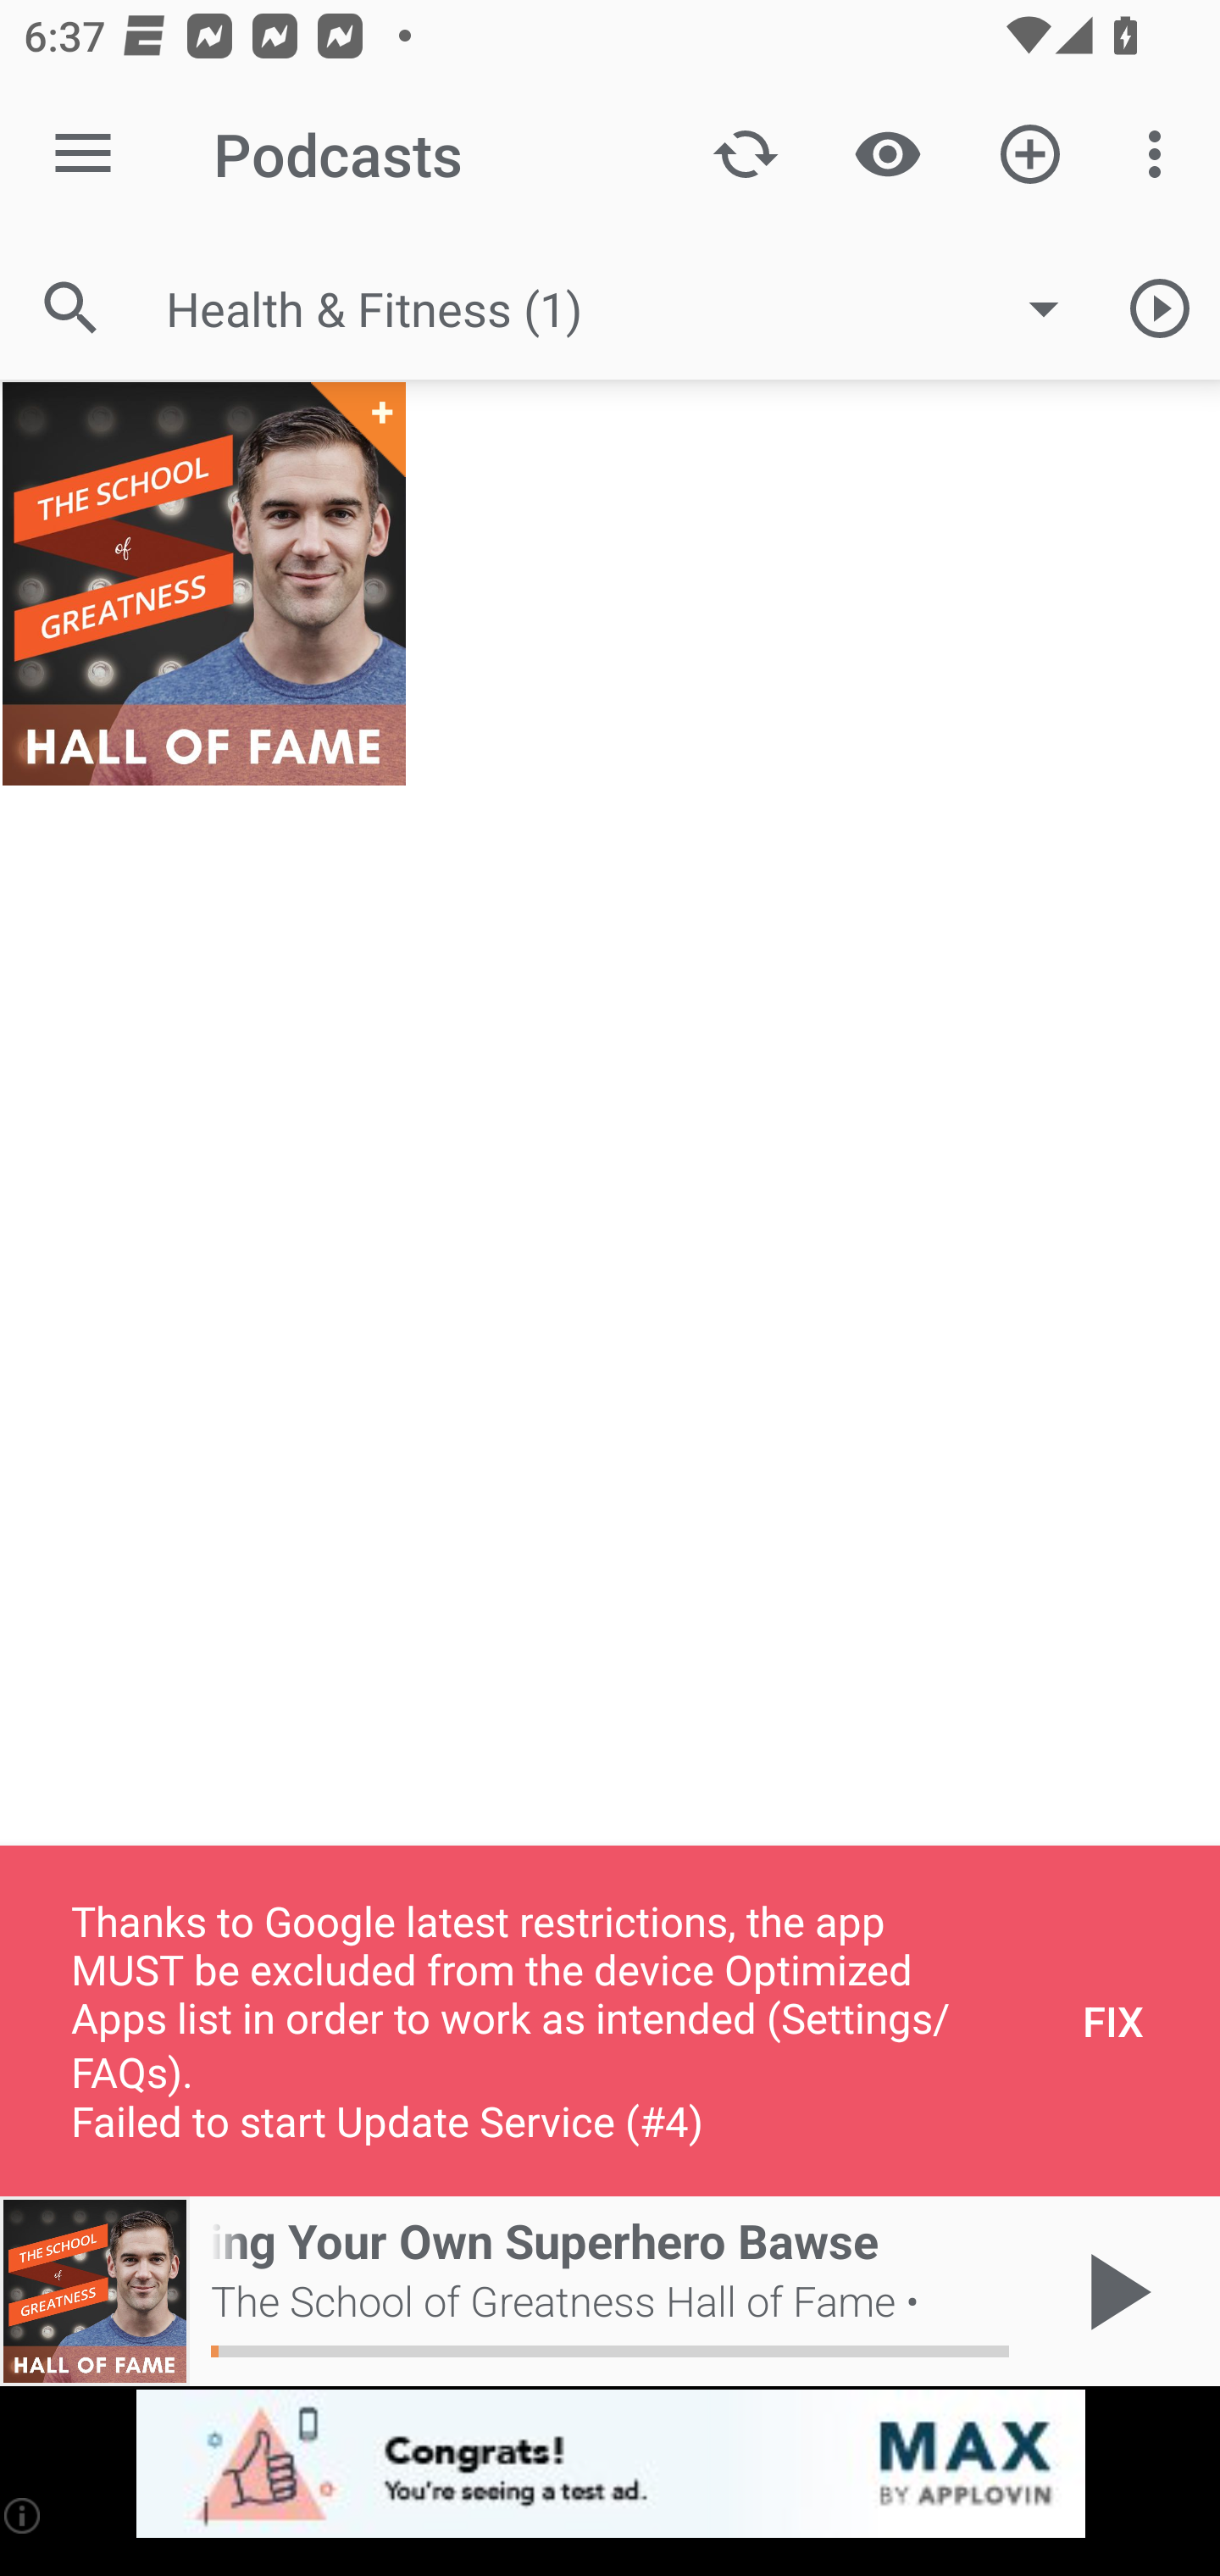 The image size is (1220, 2576). Describe the element at coordinates (1113, 2291) in the screenshot. I see `Play / Pause` at that location.